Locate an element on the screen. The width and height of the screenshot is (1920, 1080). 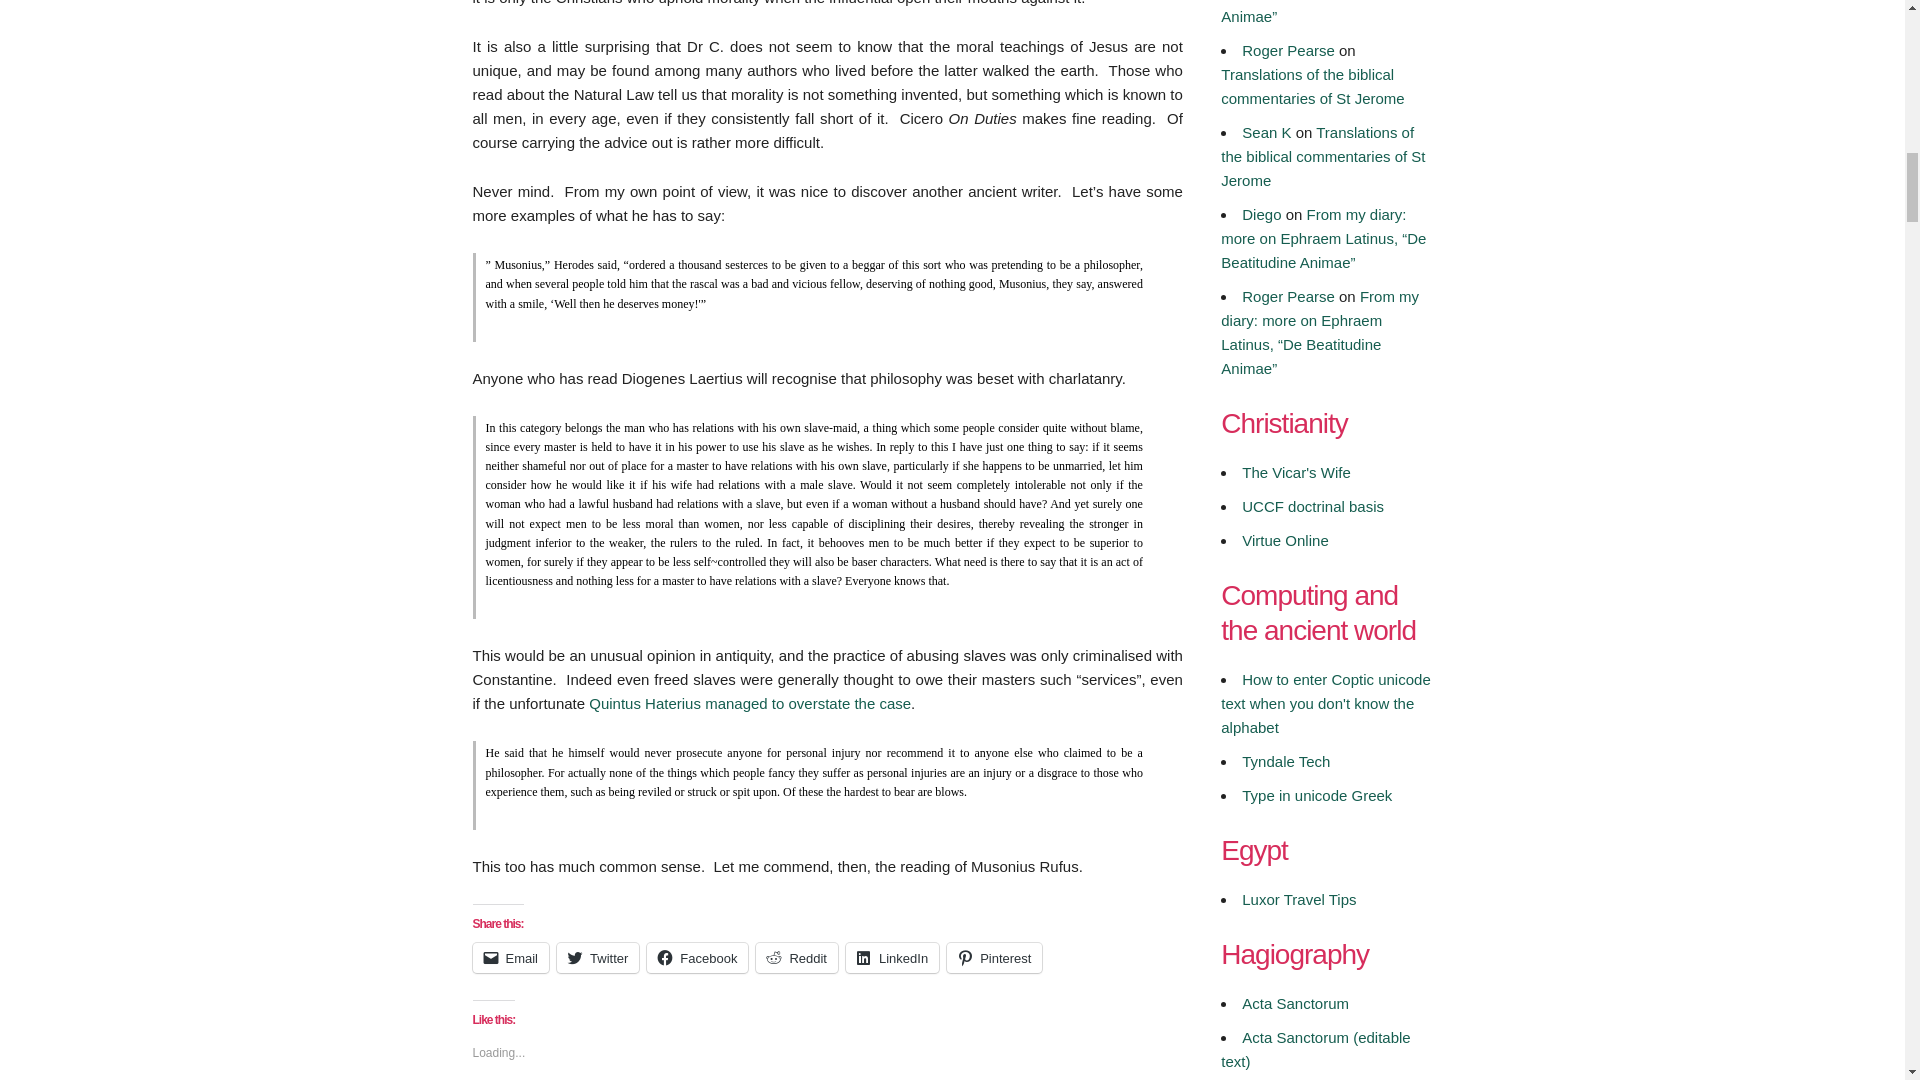
Reddit is located at coordinates (796, 958).